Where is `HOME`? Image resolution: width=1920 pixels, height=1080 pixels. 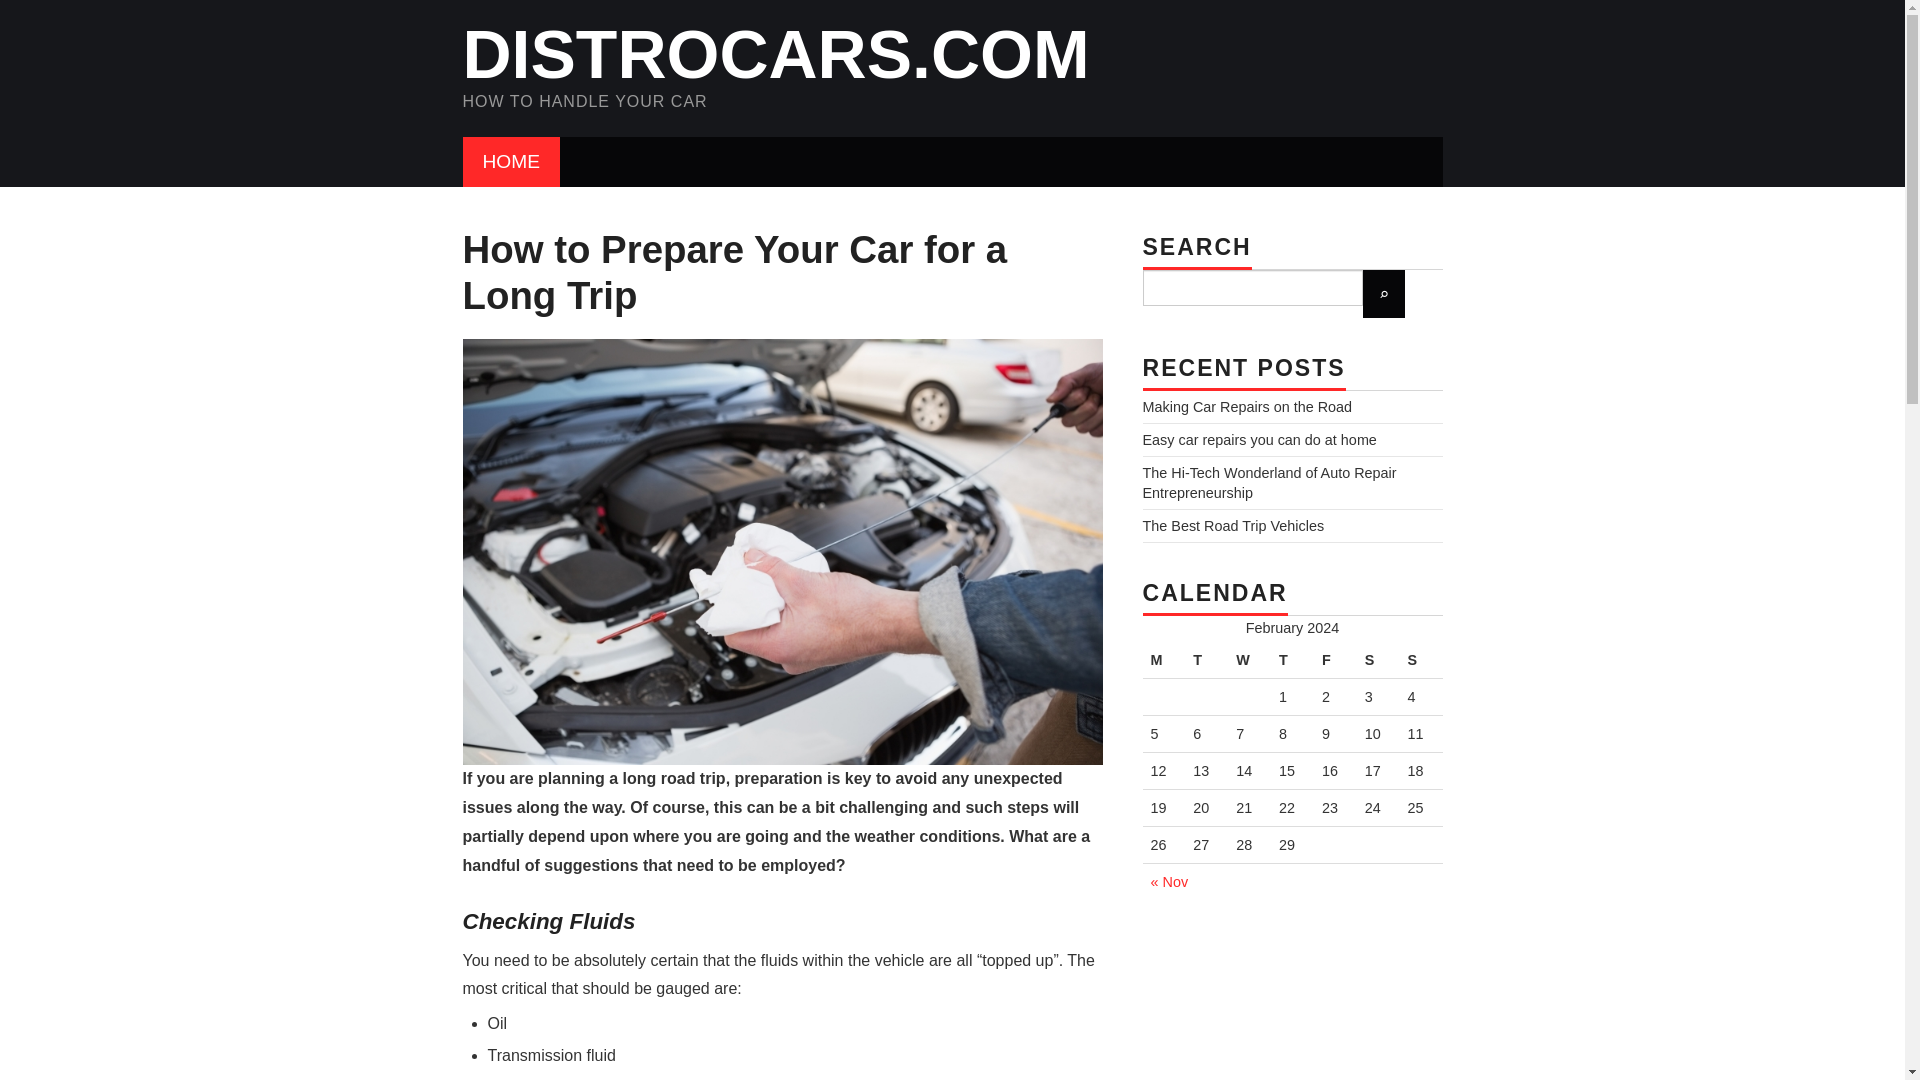
HOME is located at coordinates (511, 162).